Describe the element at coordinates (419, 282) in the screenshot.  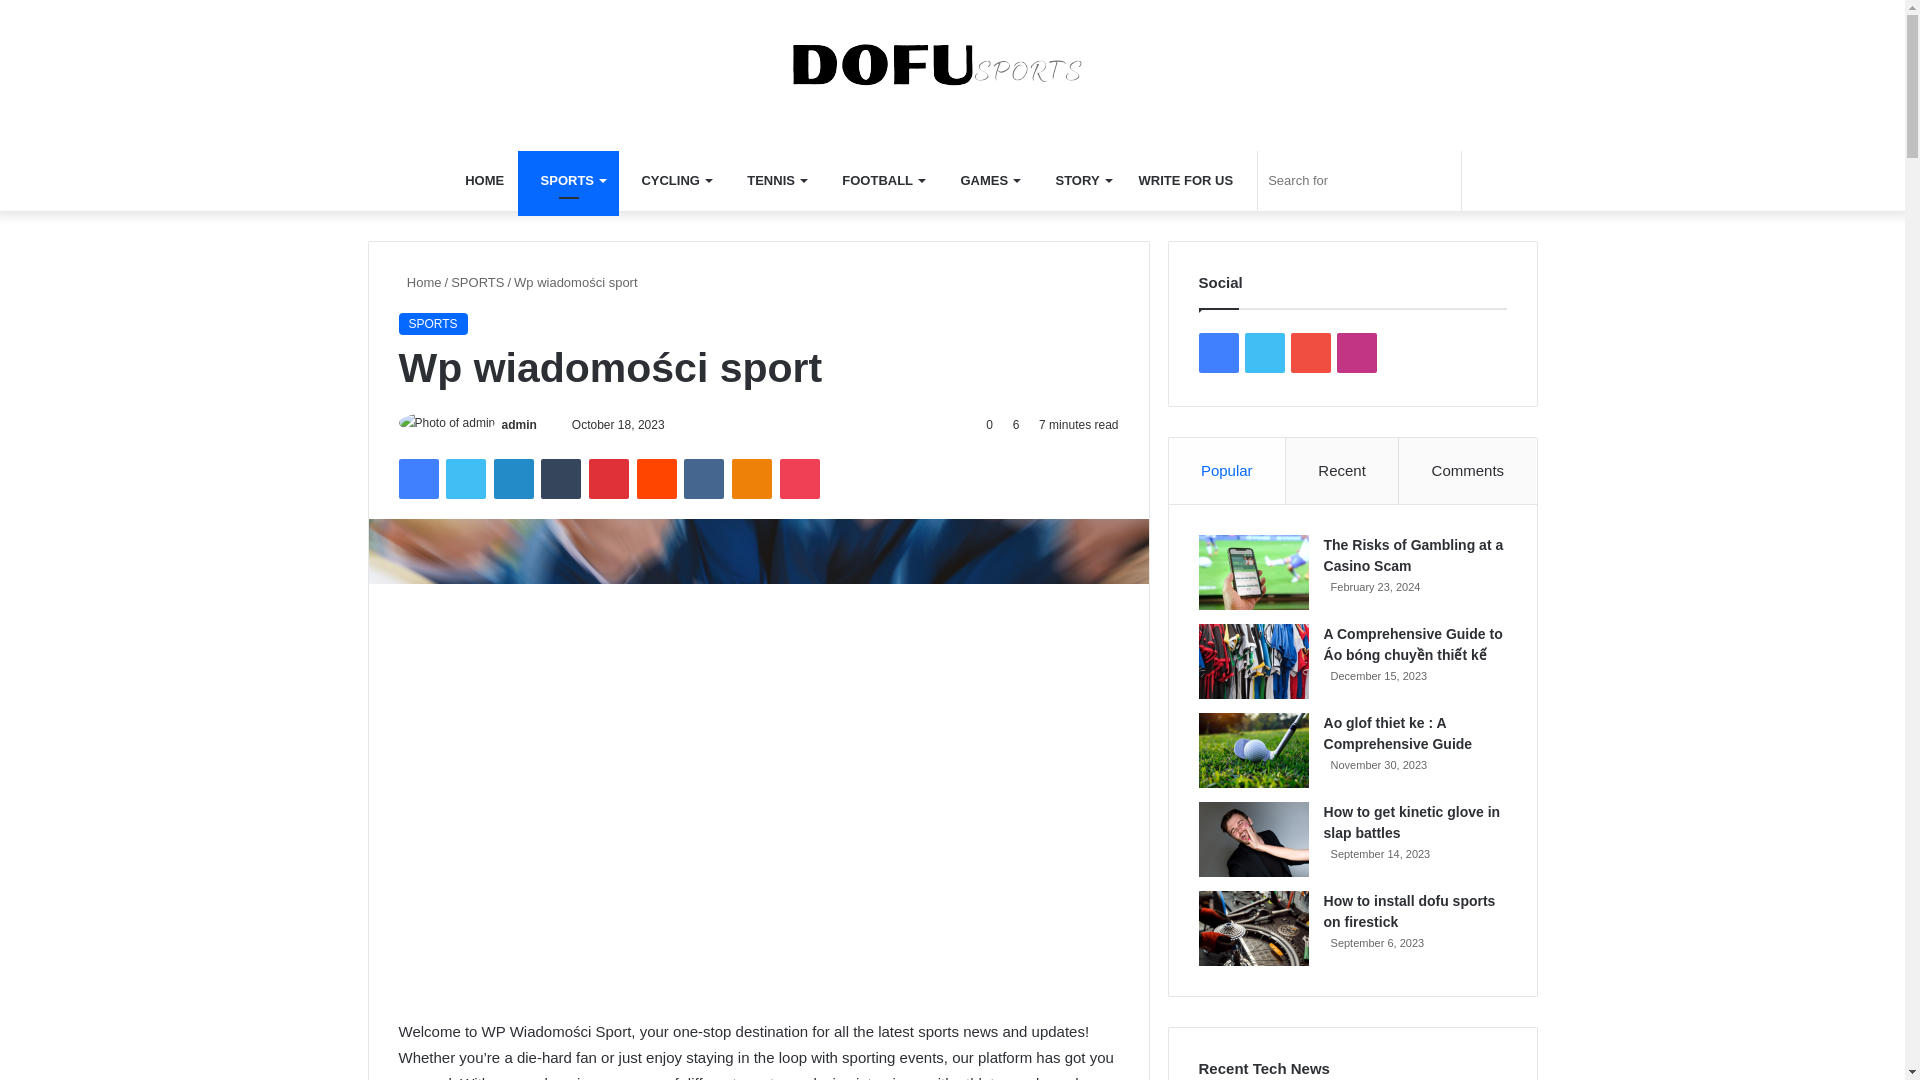
I see `Home` at that location.